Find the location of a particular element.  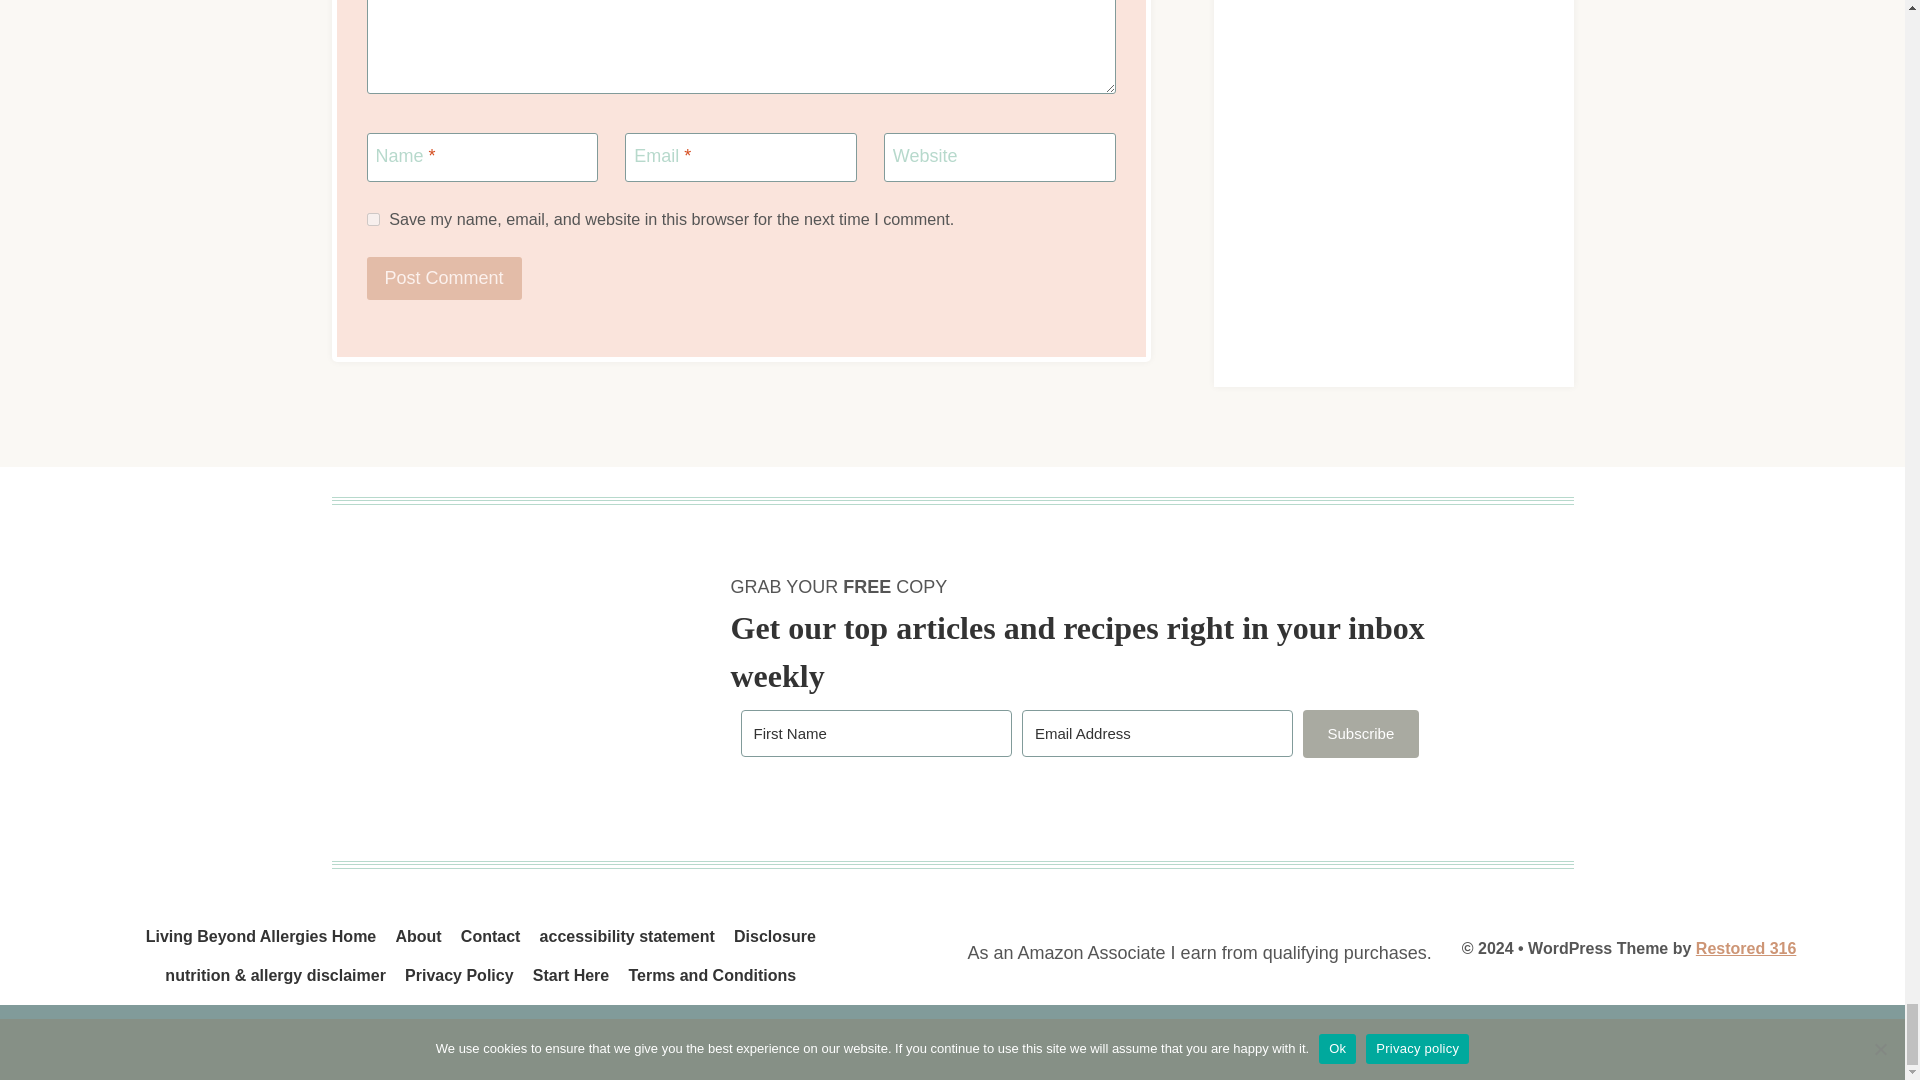

yes is located at coordinates (372, 218).